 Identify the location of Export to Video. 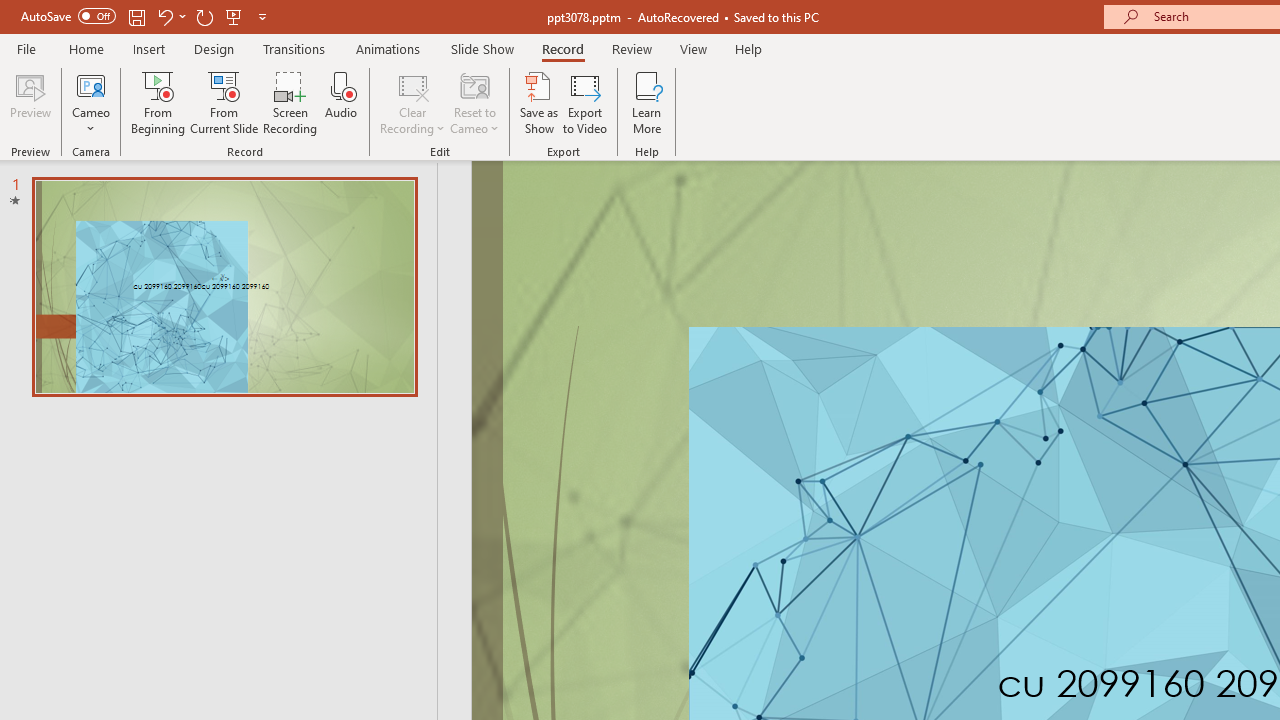
(585, 102).